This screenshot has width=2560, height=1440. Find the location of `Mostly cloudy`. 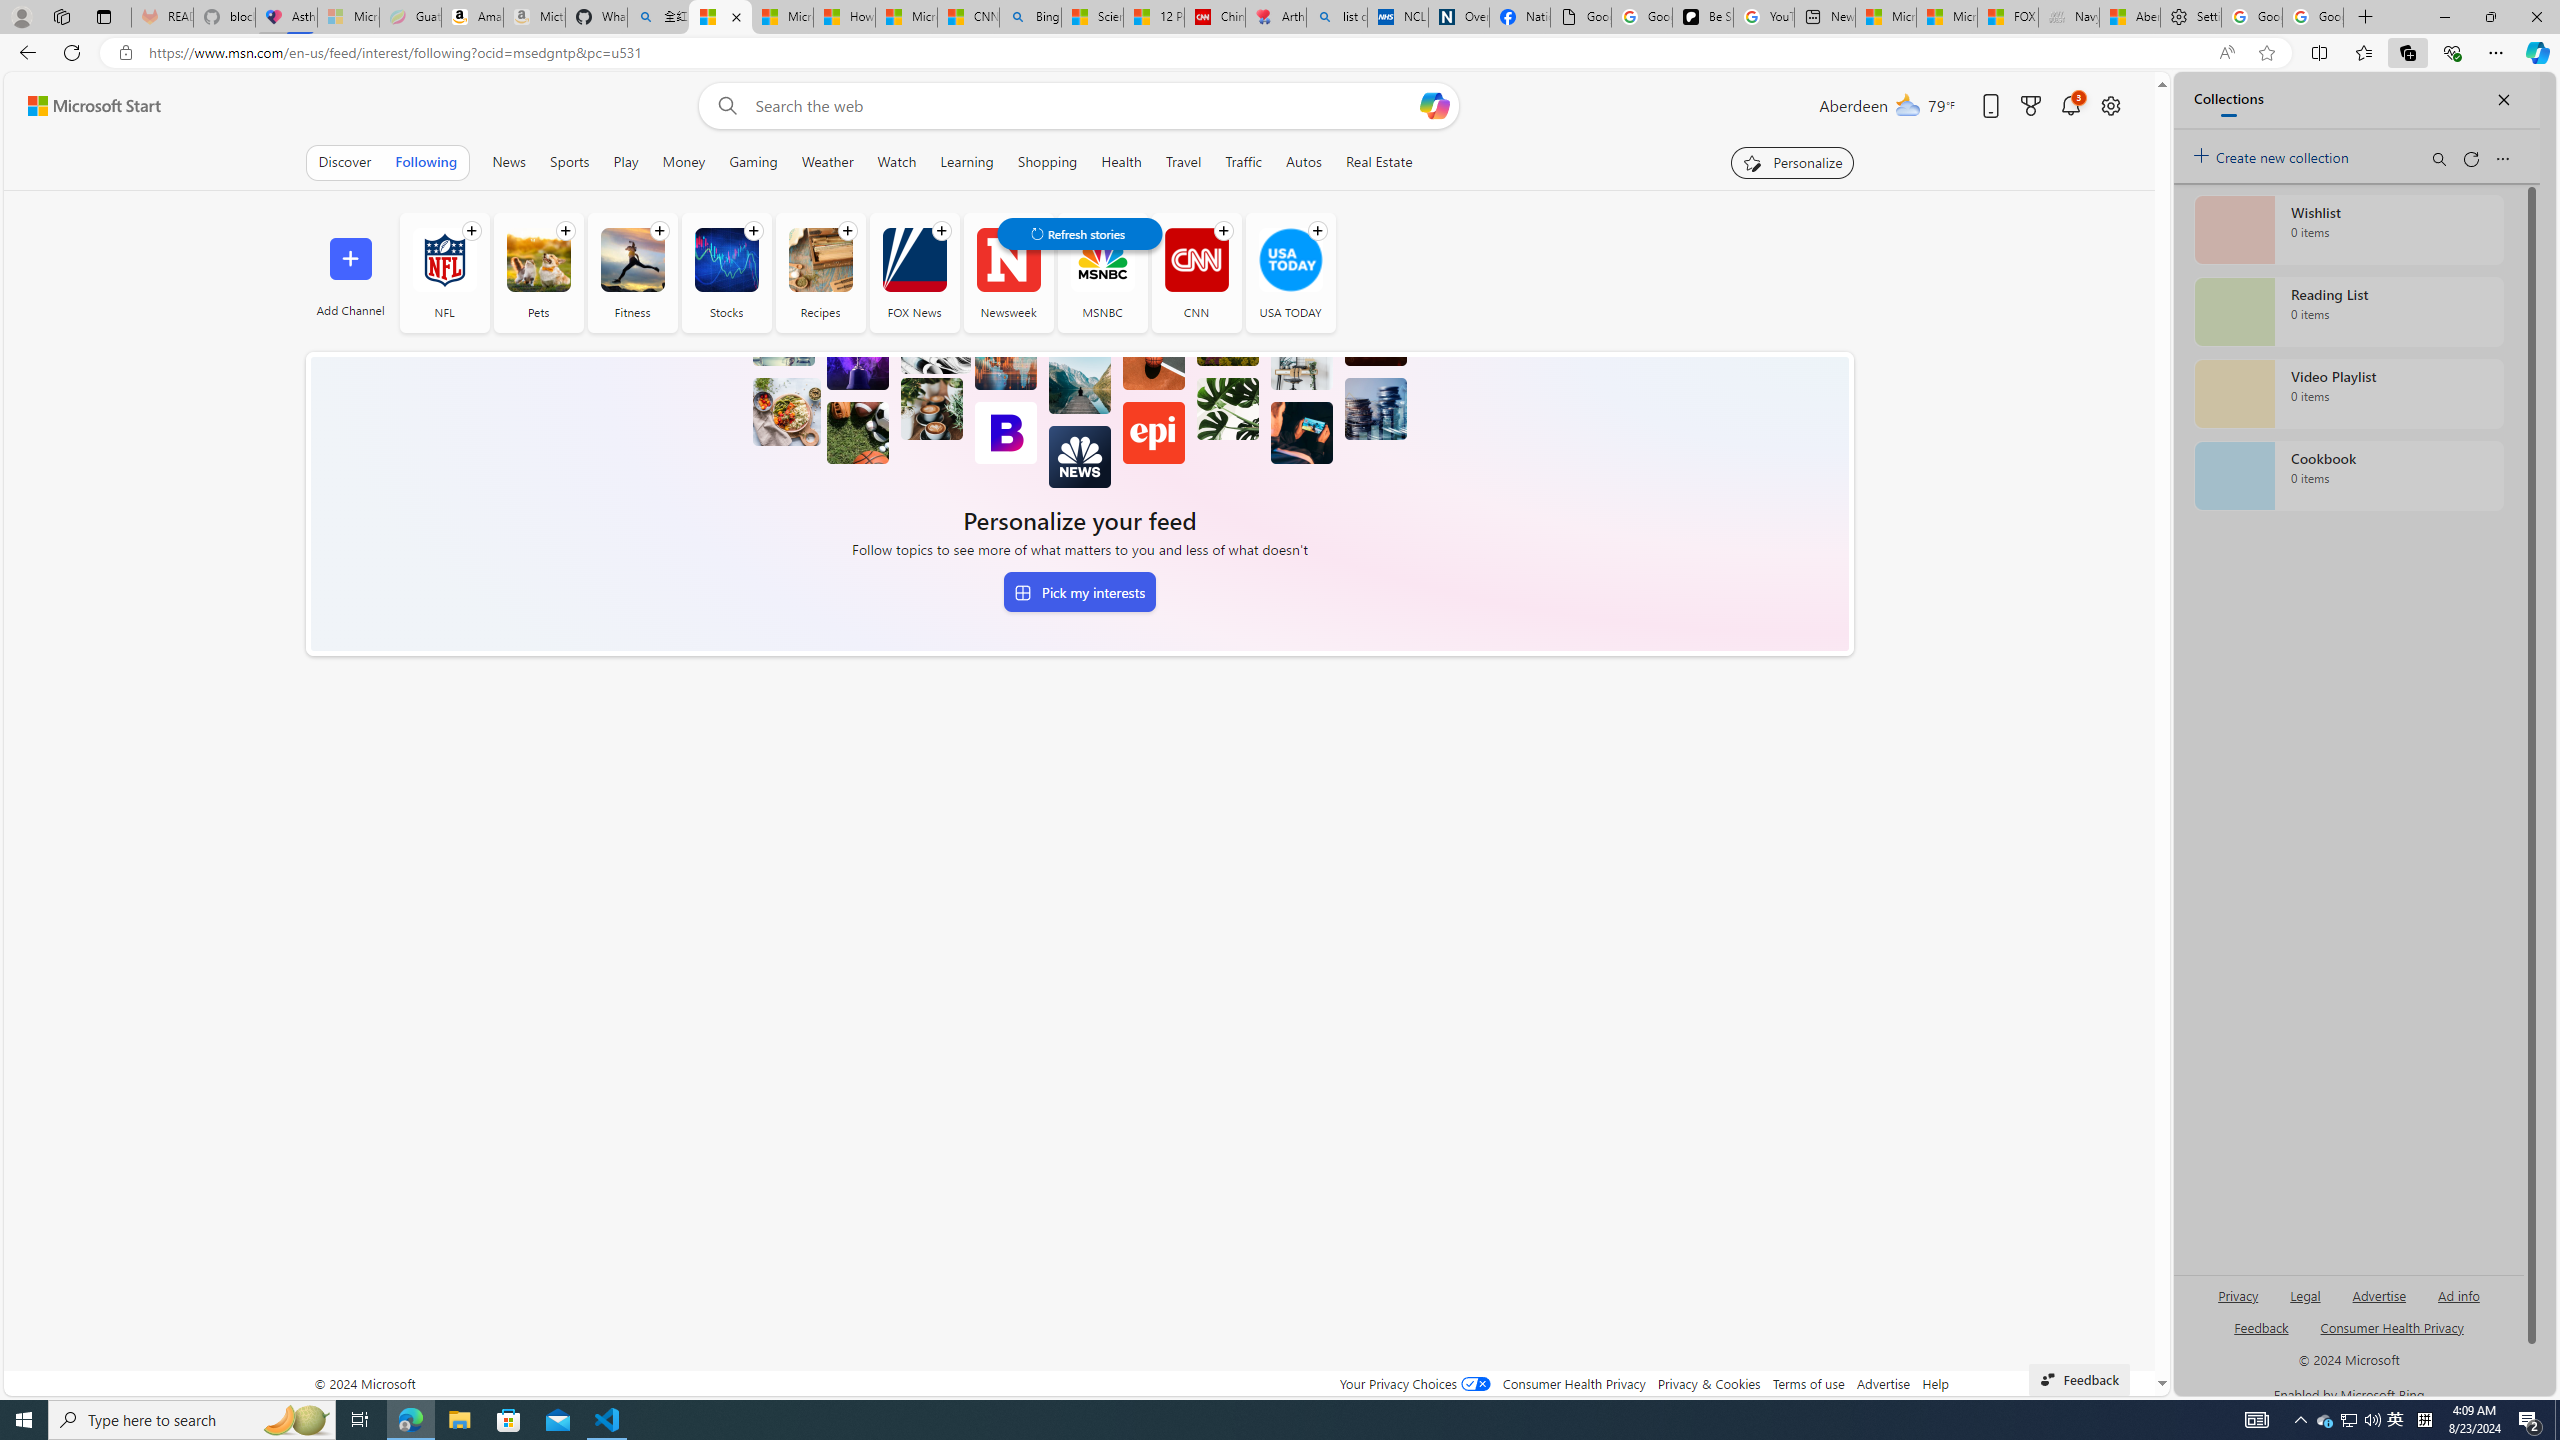

Mostly cloudy is located at coordinates (1908, 104).